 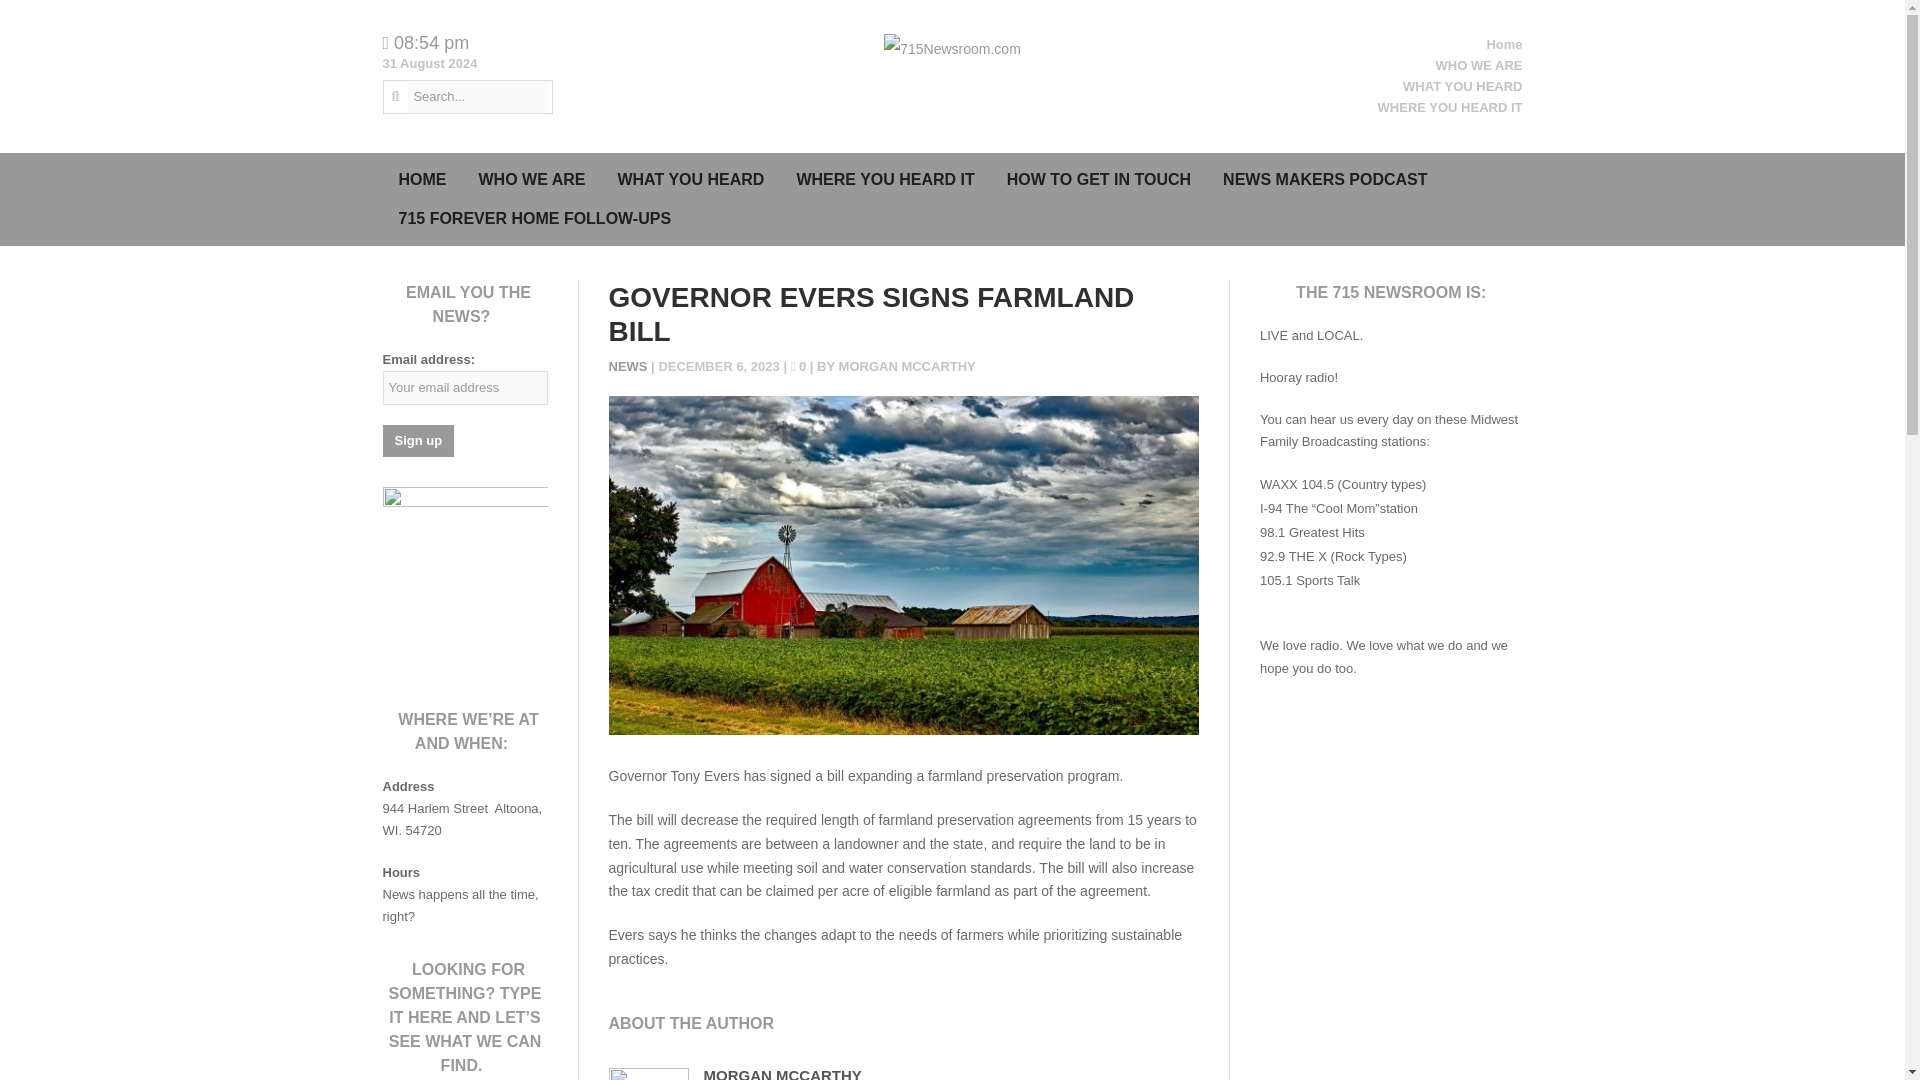 I want to click on MORGAN MCCARTHY, so click(x=907, y=366).